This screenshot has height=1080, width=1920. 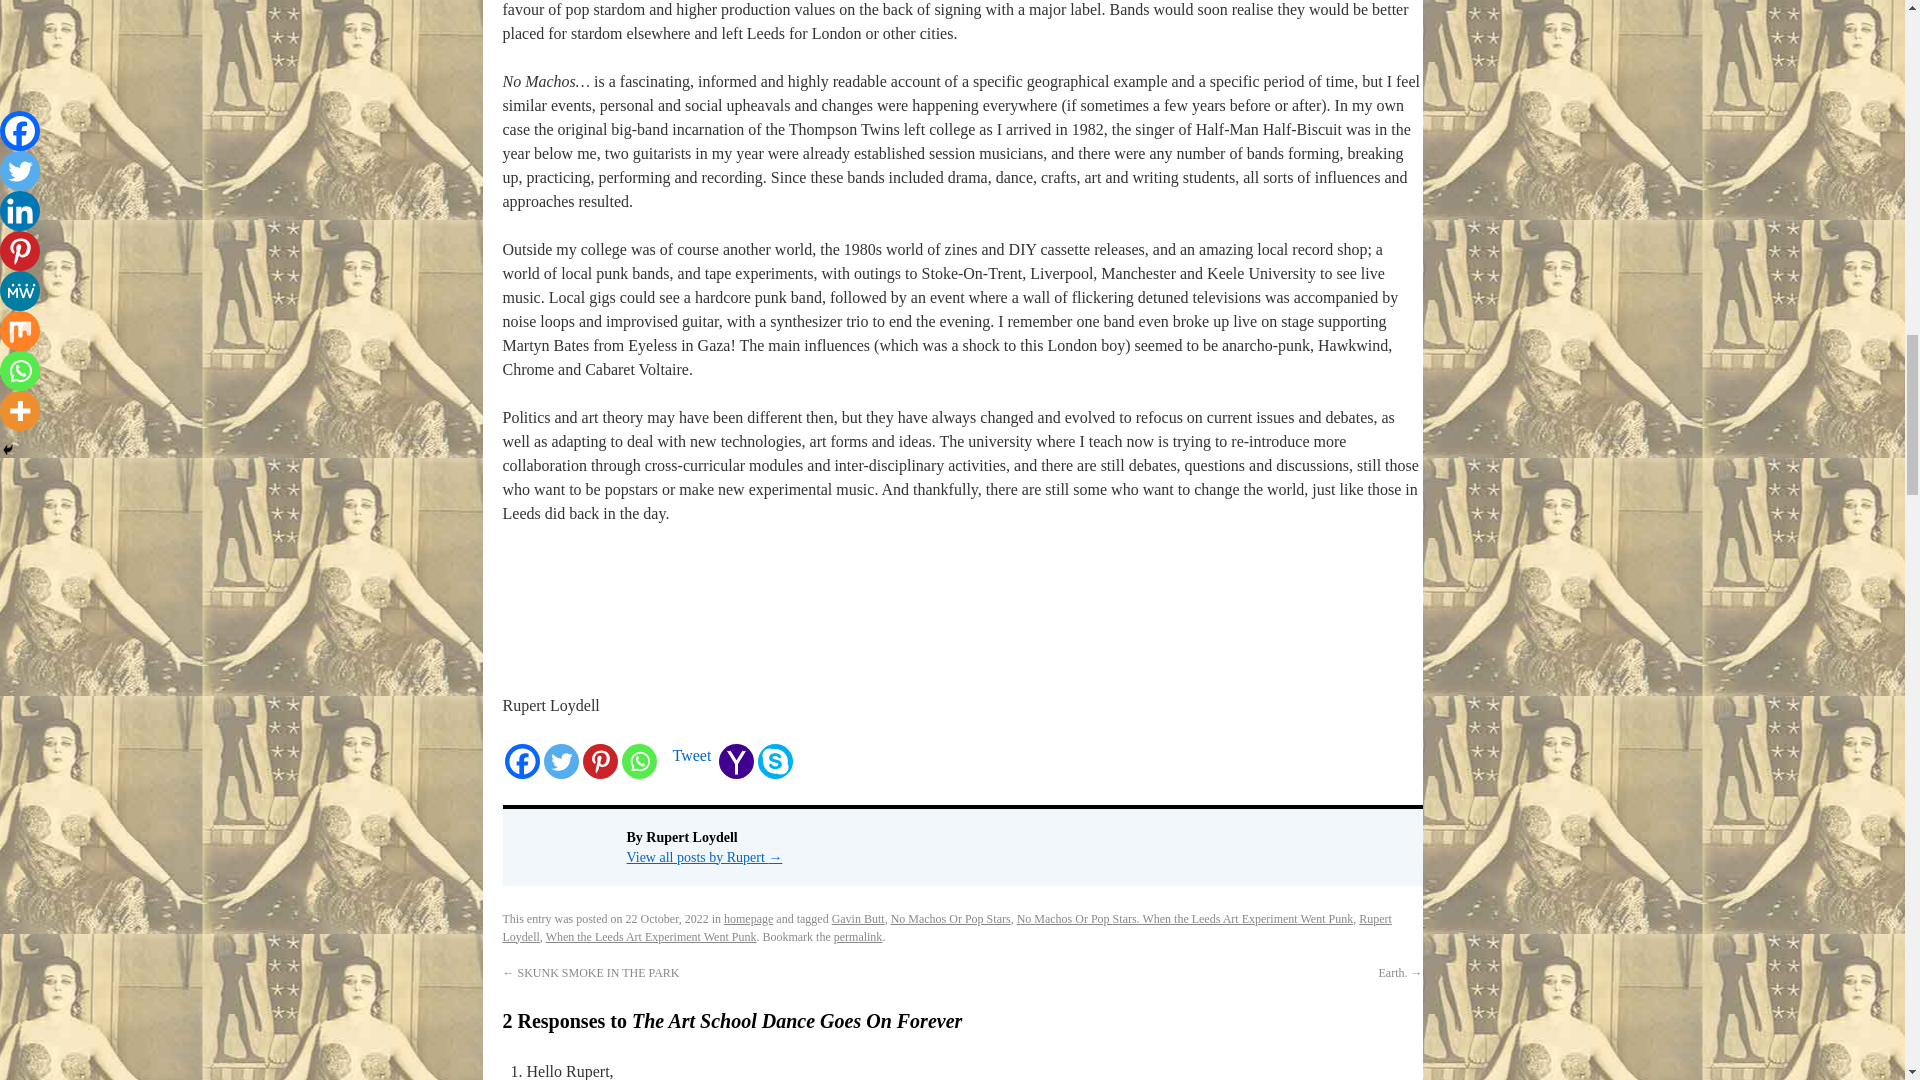 What do you see at coordinates (561, 761) in the screenshot?
I see `Twitter` at bounding box center [561, 761].